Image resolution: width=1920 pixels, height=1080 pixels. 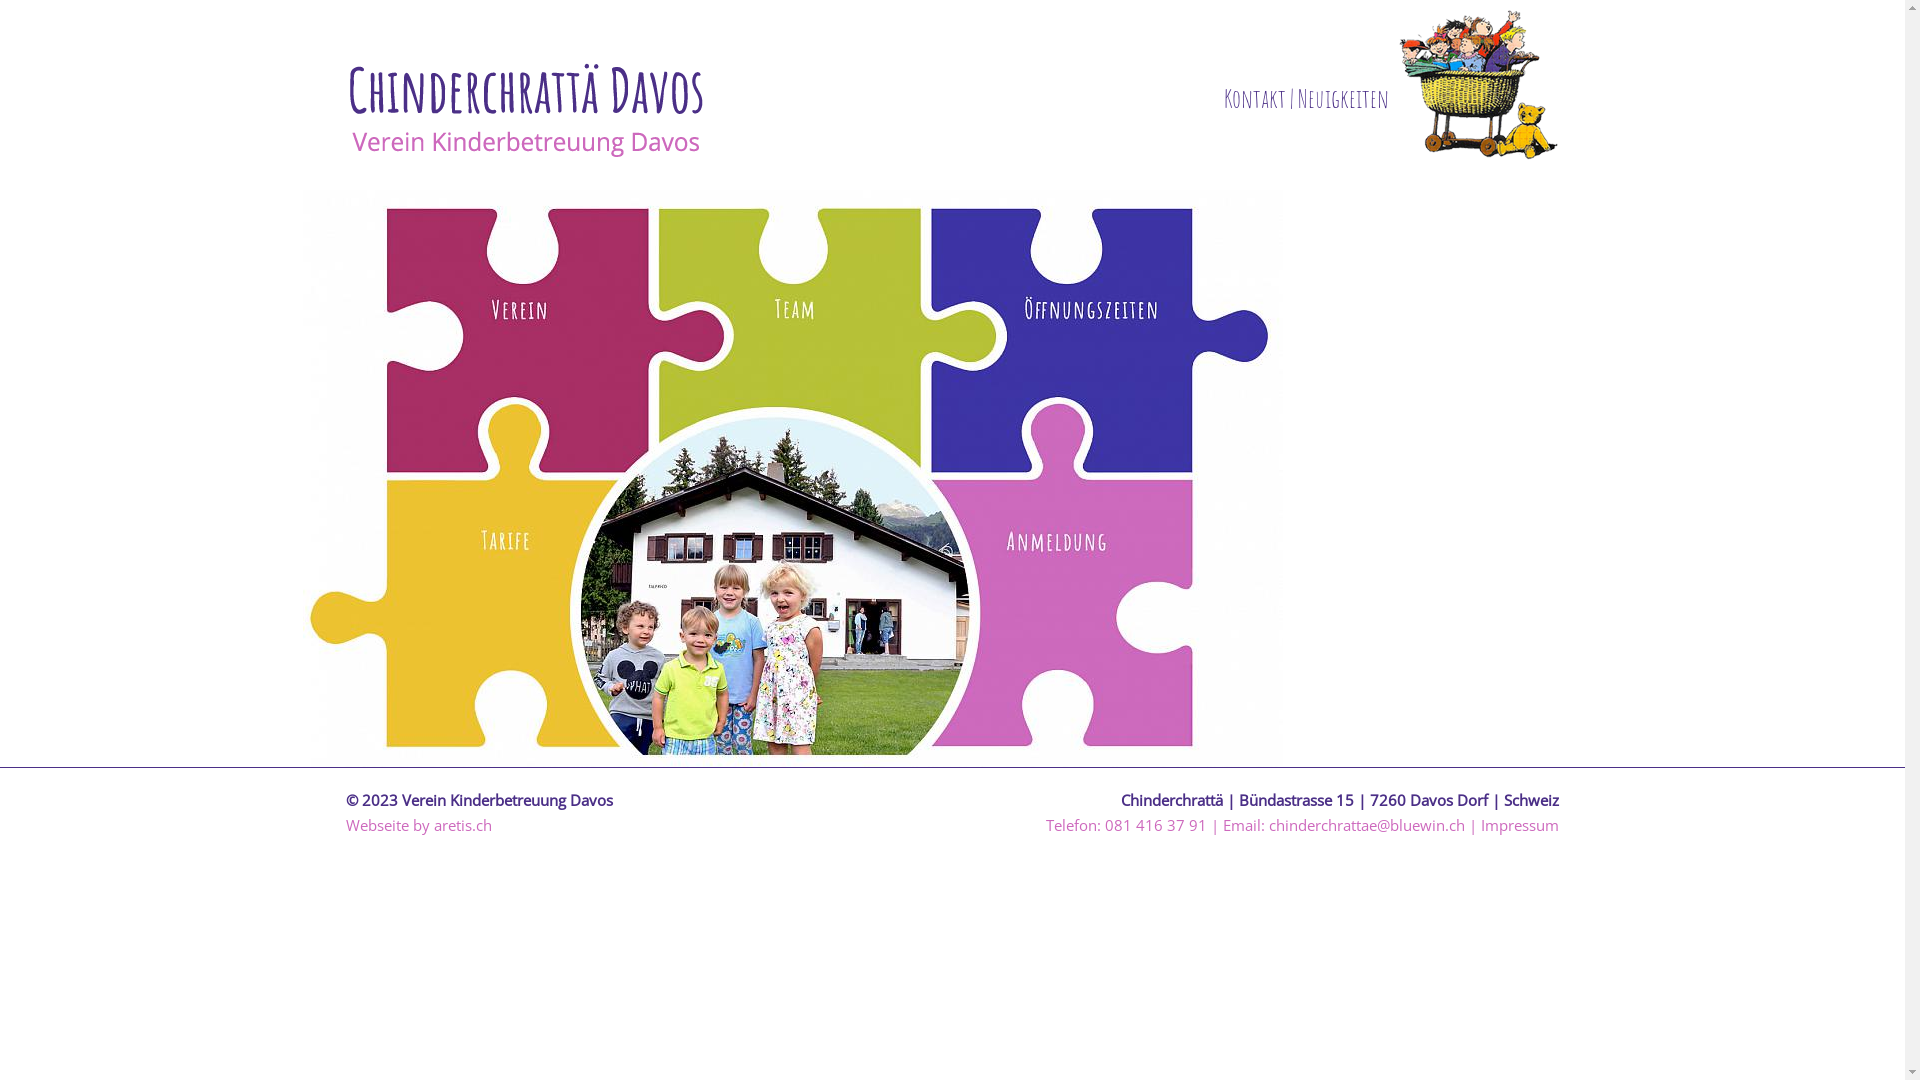 I want to click on Neuigkeiten, so click(x=1344, y=98).